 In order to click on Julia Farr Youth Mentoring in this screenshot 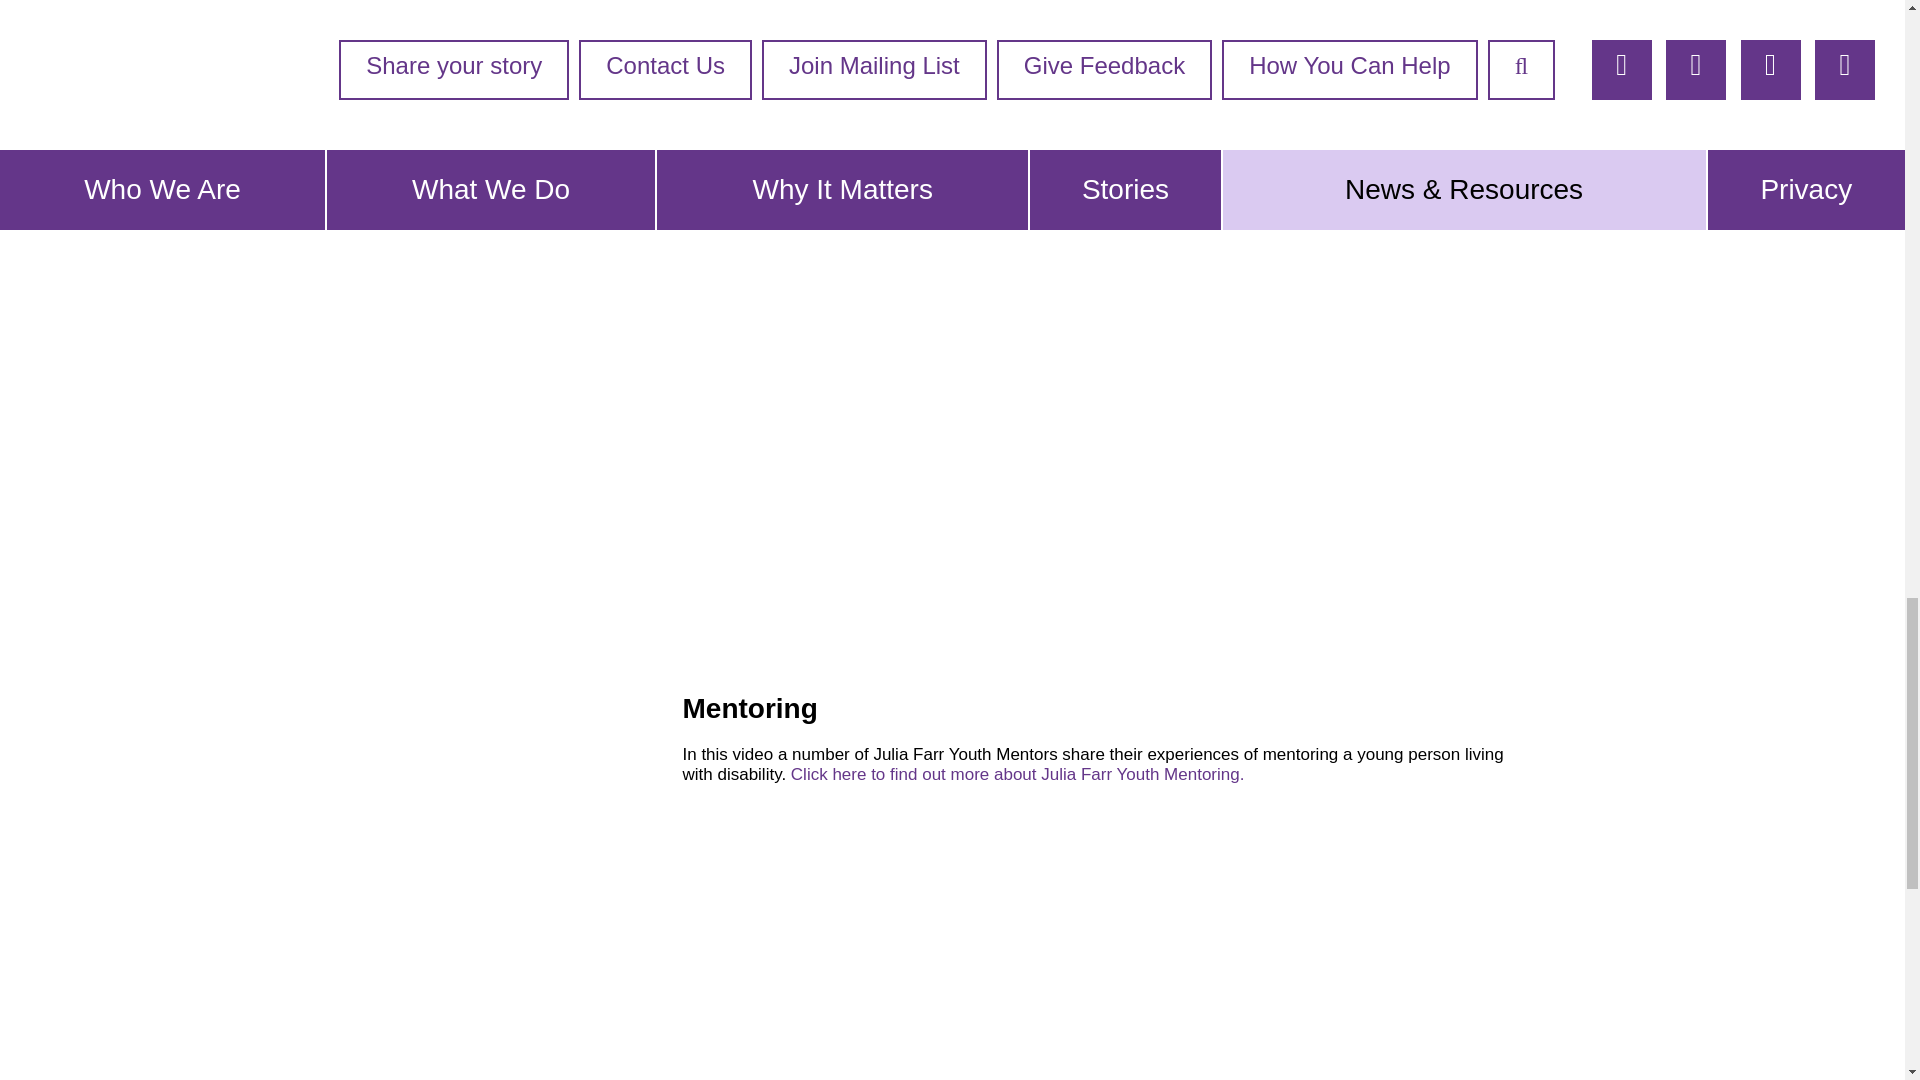, I will do `click(1020, 773)`.